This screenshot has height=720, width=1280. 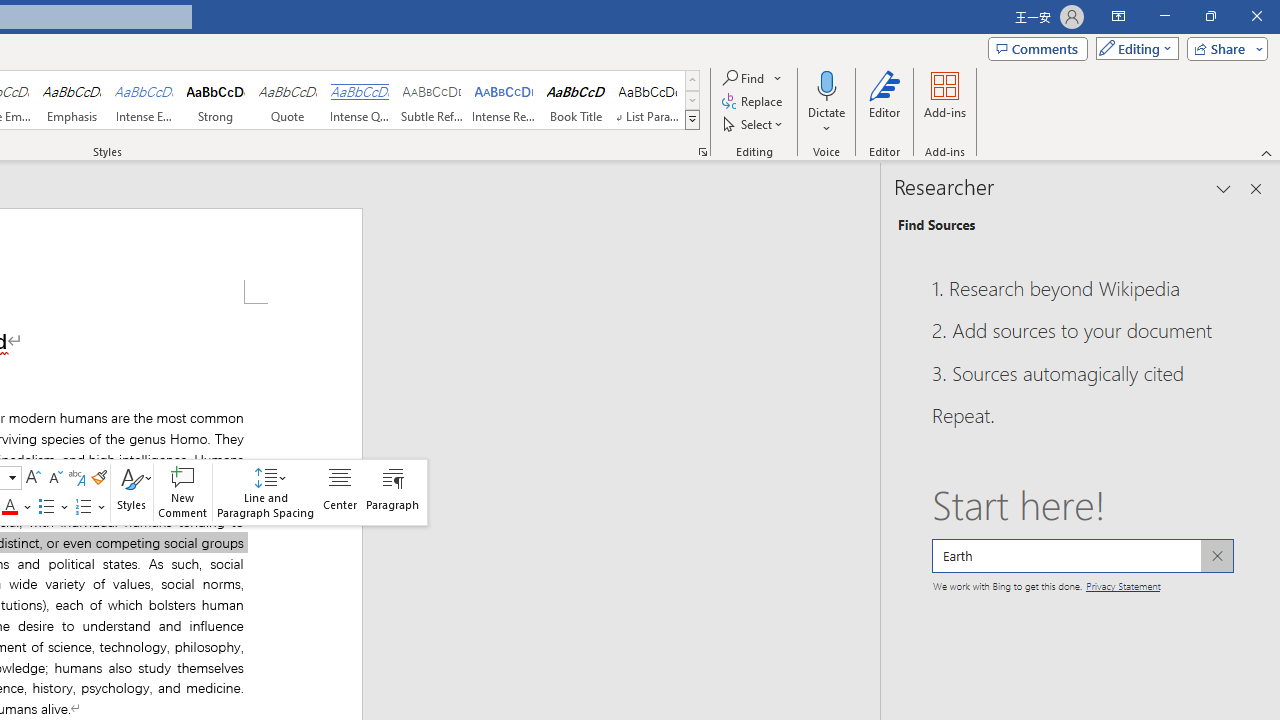 I want to click on New Comment, so click(x=182, y=492).